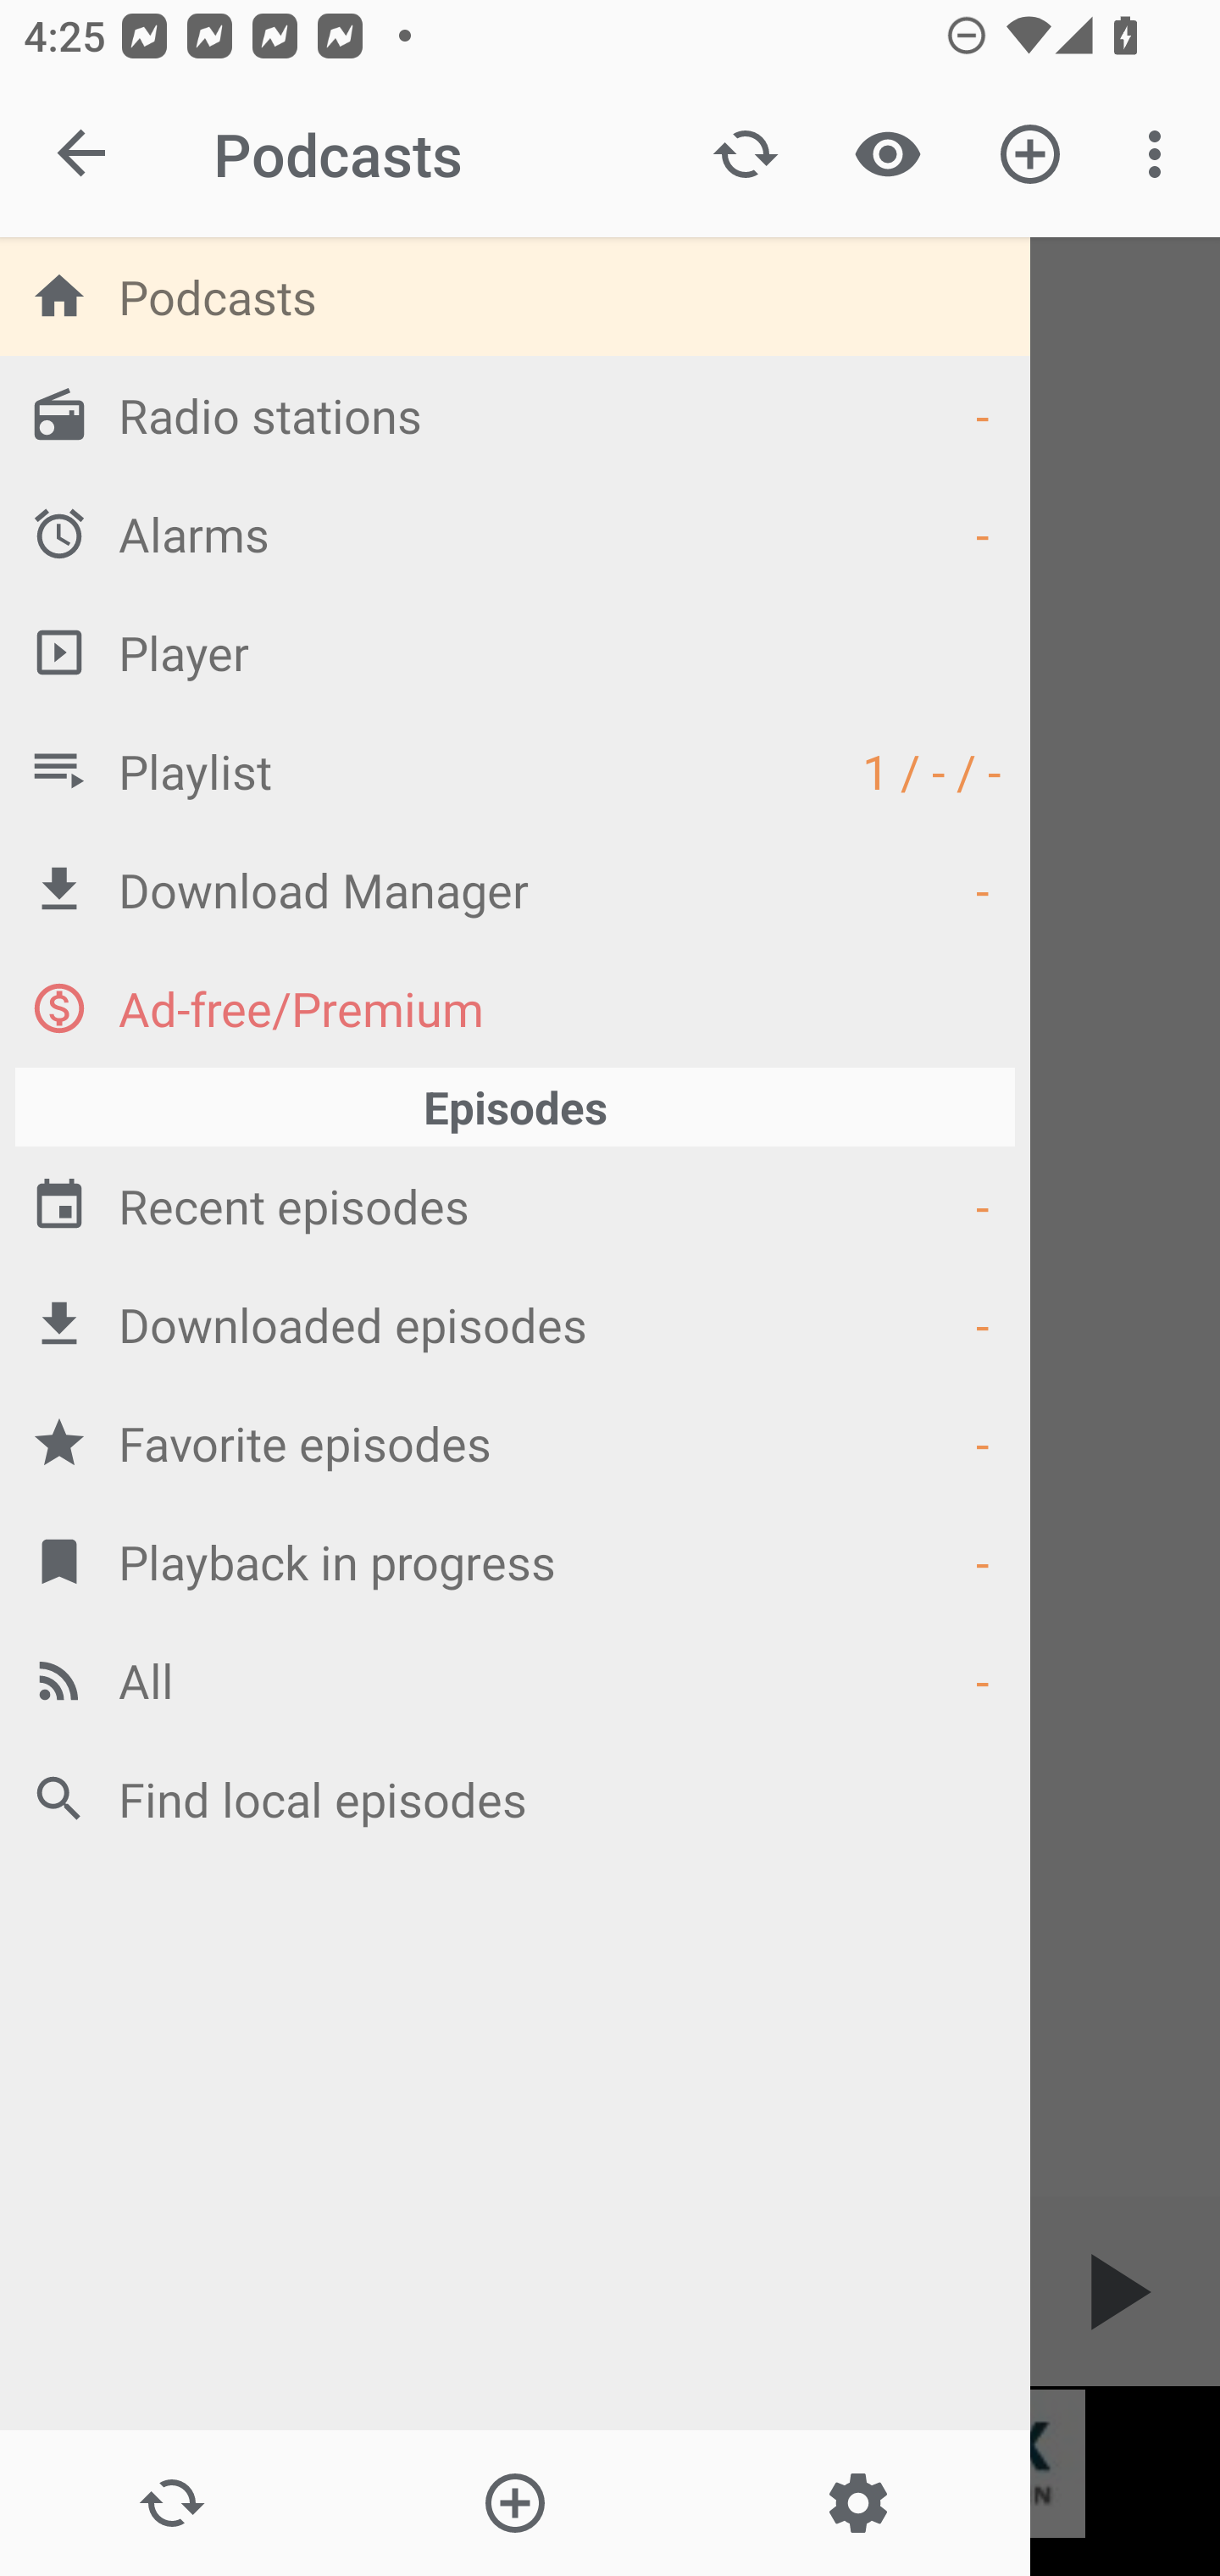 The image size is (1220, 2576). What do you see at coordinates (857, 2503) in the screenshot?
I see `Settings` at bounding box center [857, 2503].